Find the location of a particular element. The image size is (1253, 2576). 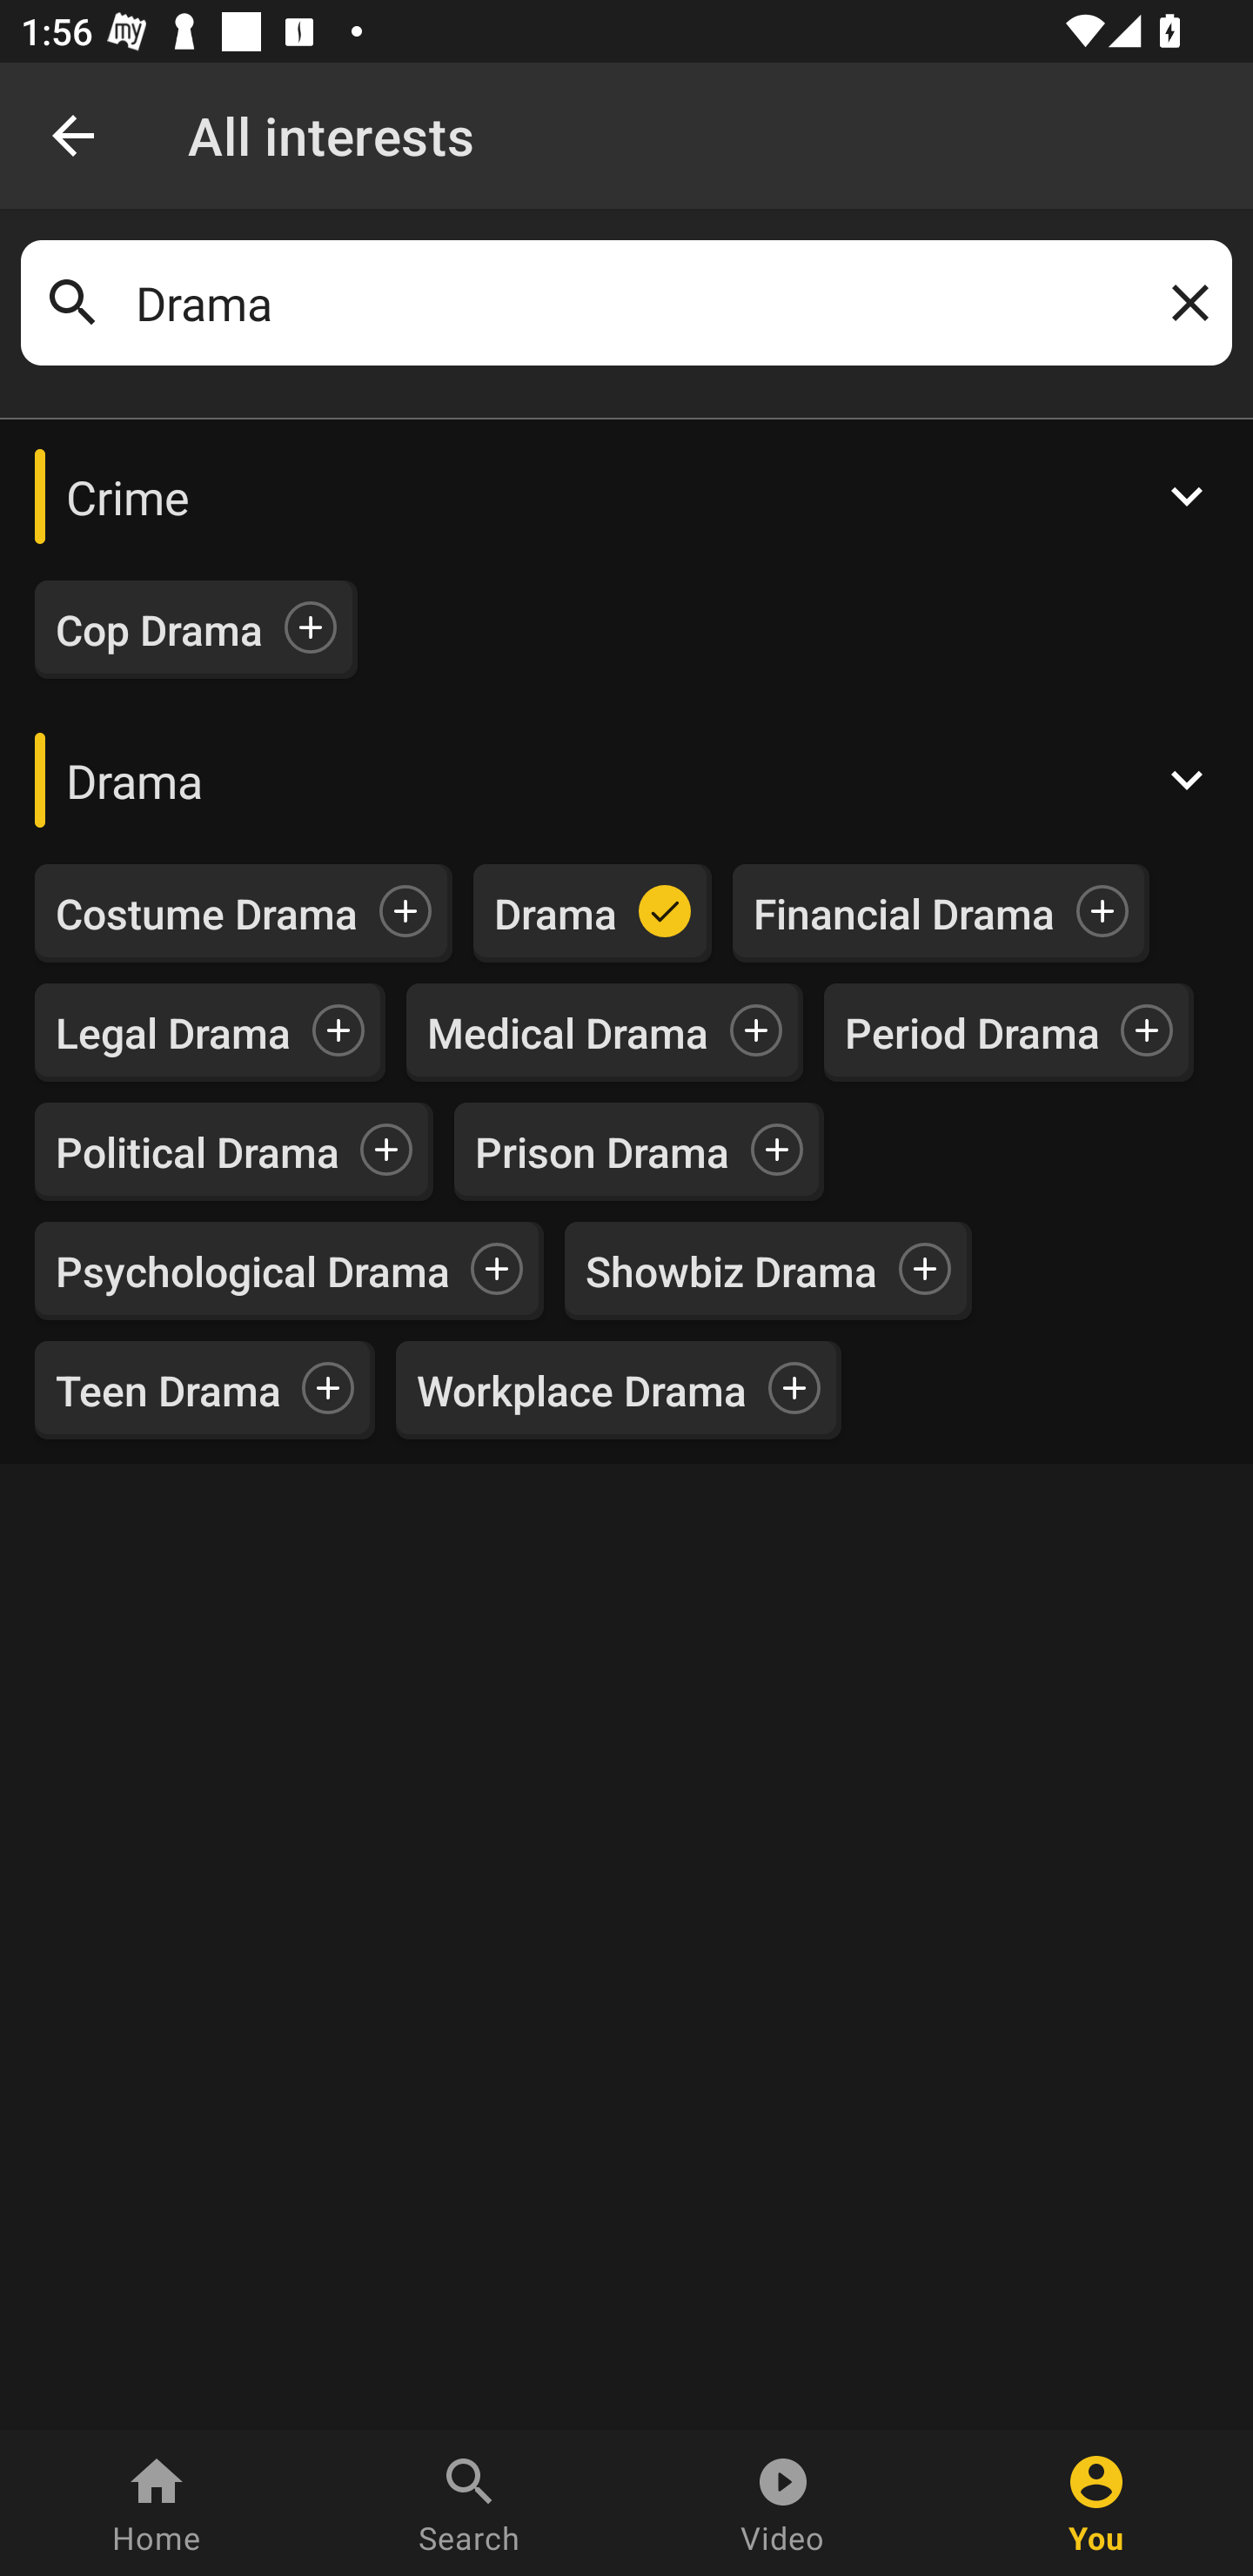

Crime is located at coordinates (626, 496).